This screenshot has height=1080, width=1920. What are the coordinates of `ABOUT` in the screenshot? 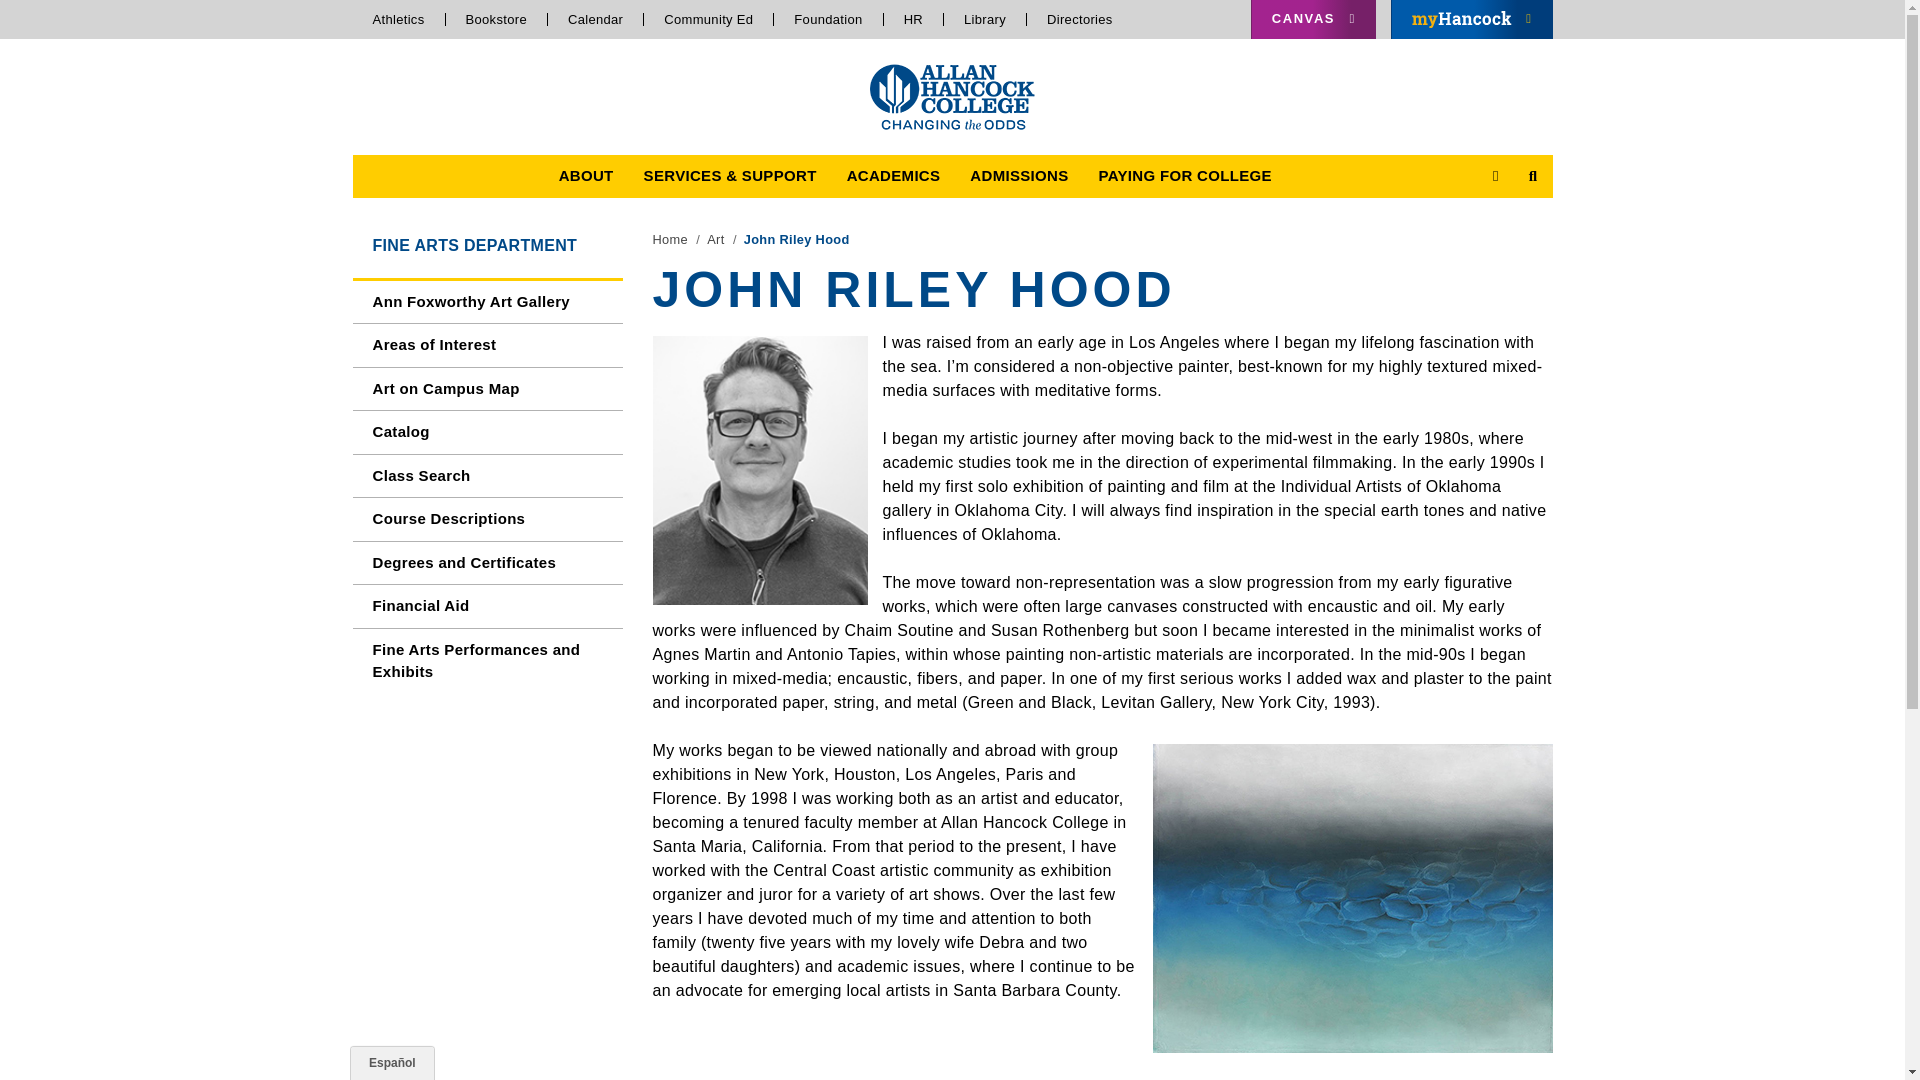 It's located at (586, 176).